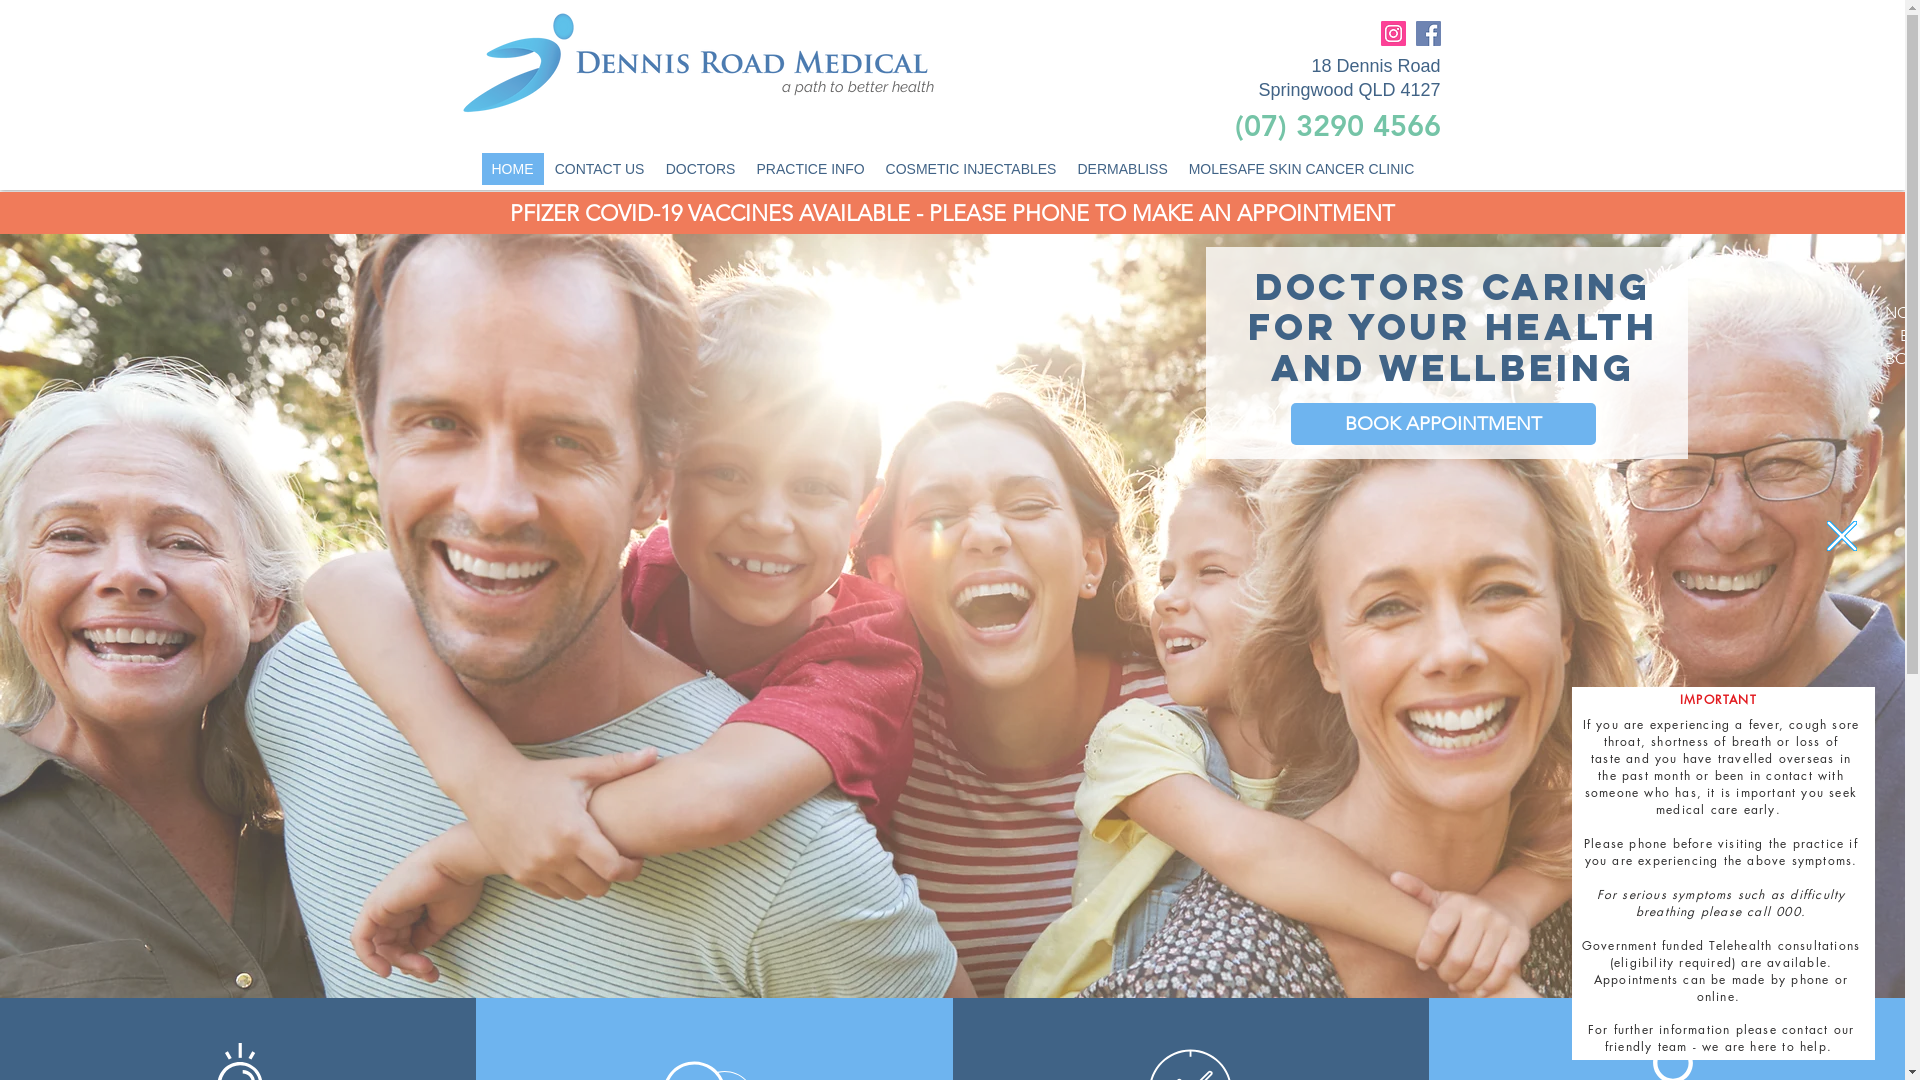 The image size is (1920, 1080). Describe the element at coordinates (970, 169) in the screenshot. I see `COSMETIC INJECTABLES` at that location.